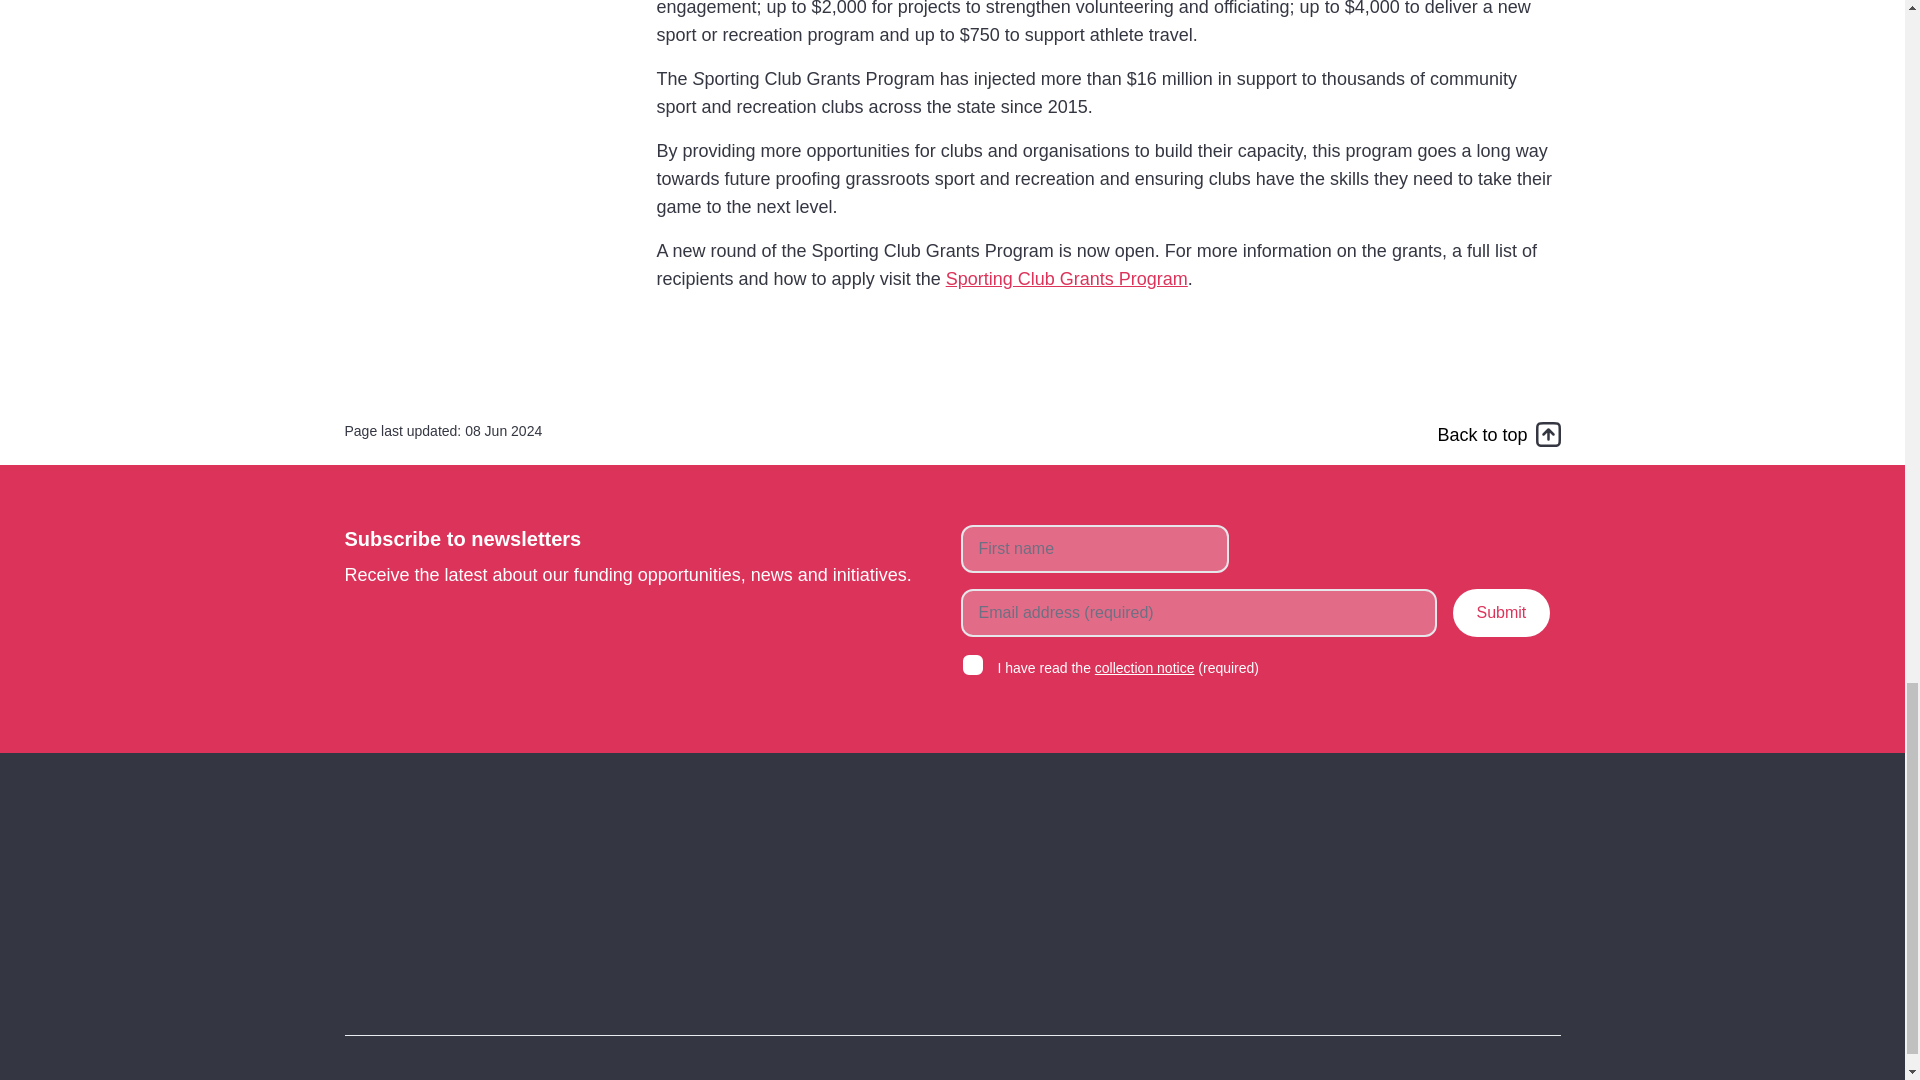  Describe the element at coordinates (972, 664) in the screenshot. I see `on` at that location.